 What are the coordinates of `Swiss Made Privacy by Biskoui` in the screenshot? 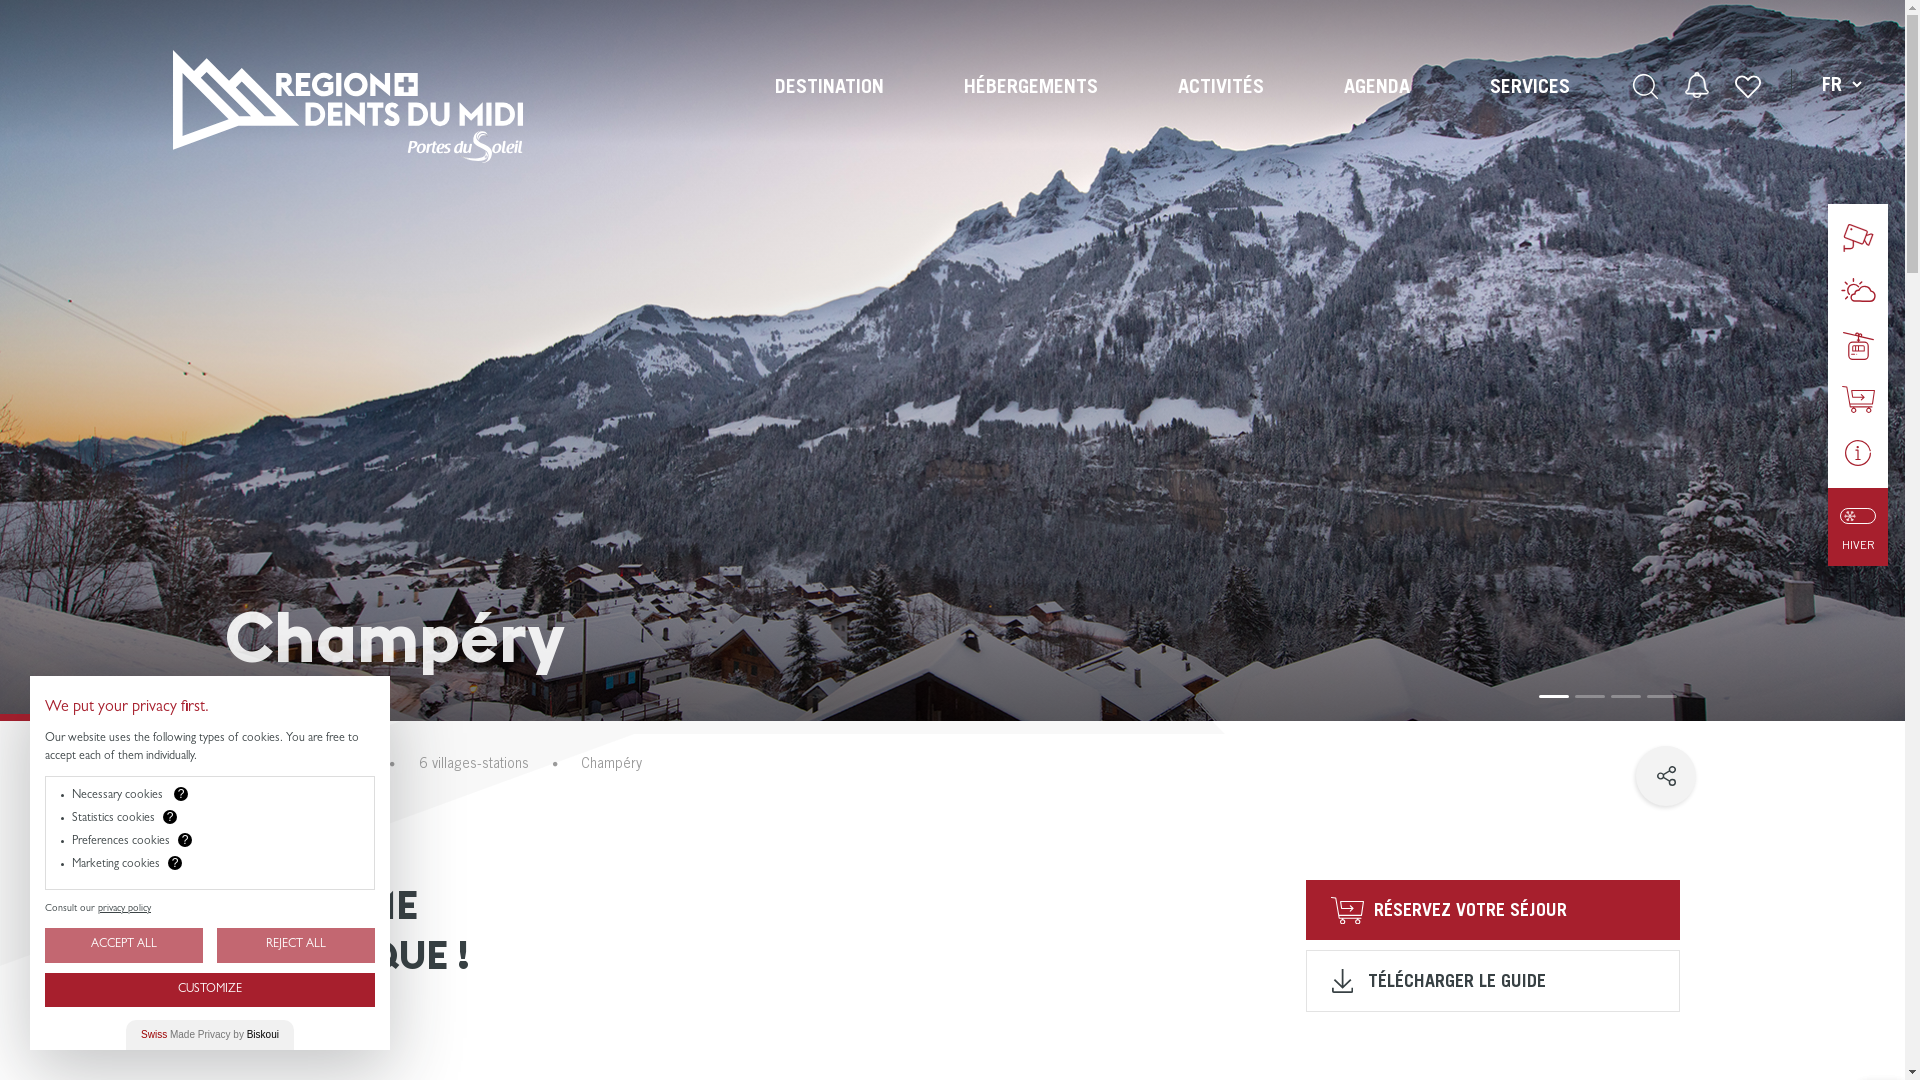 It's located at (210, 1034).